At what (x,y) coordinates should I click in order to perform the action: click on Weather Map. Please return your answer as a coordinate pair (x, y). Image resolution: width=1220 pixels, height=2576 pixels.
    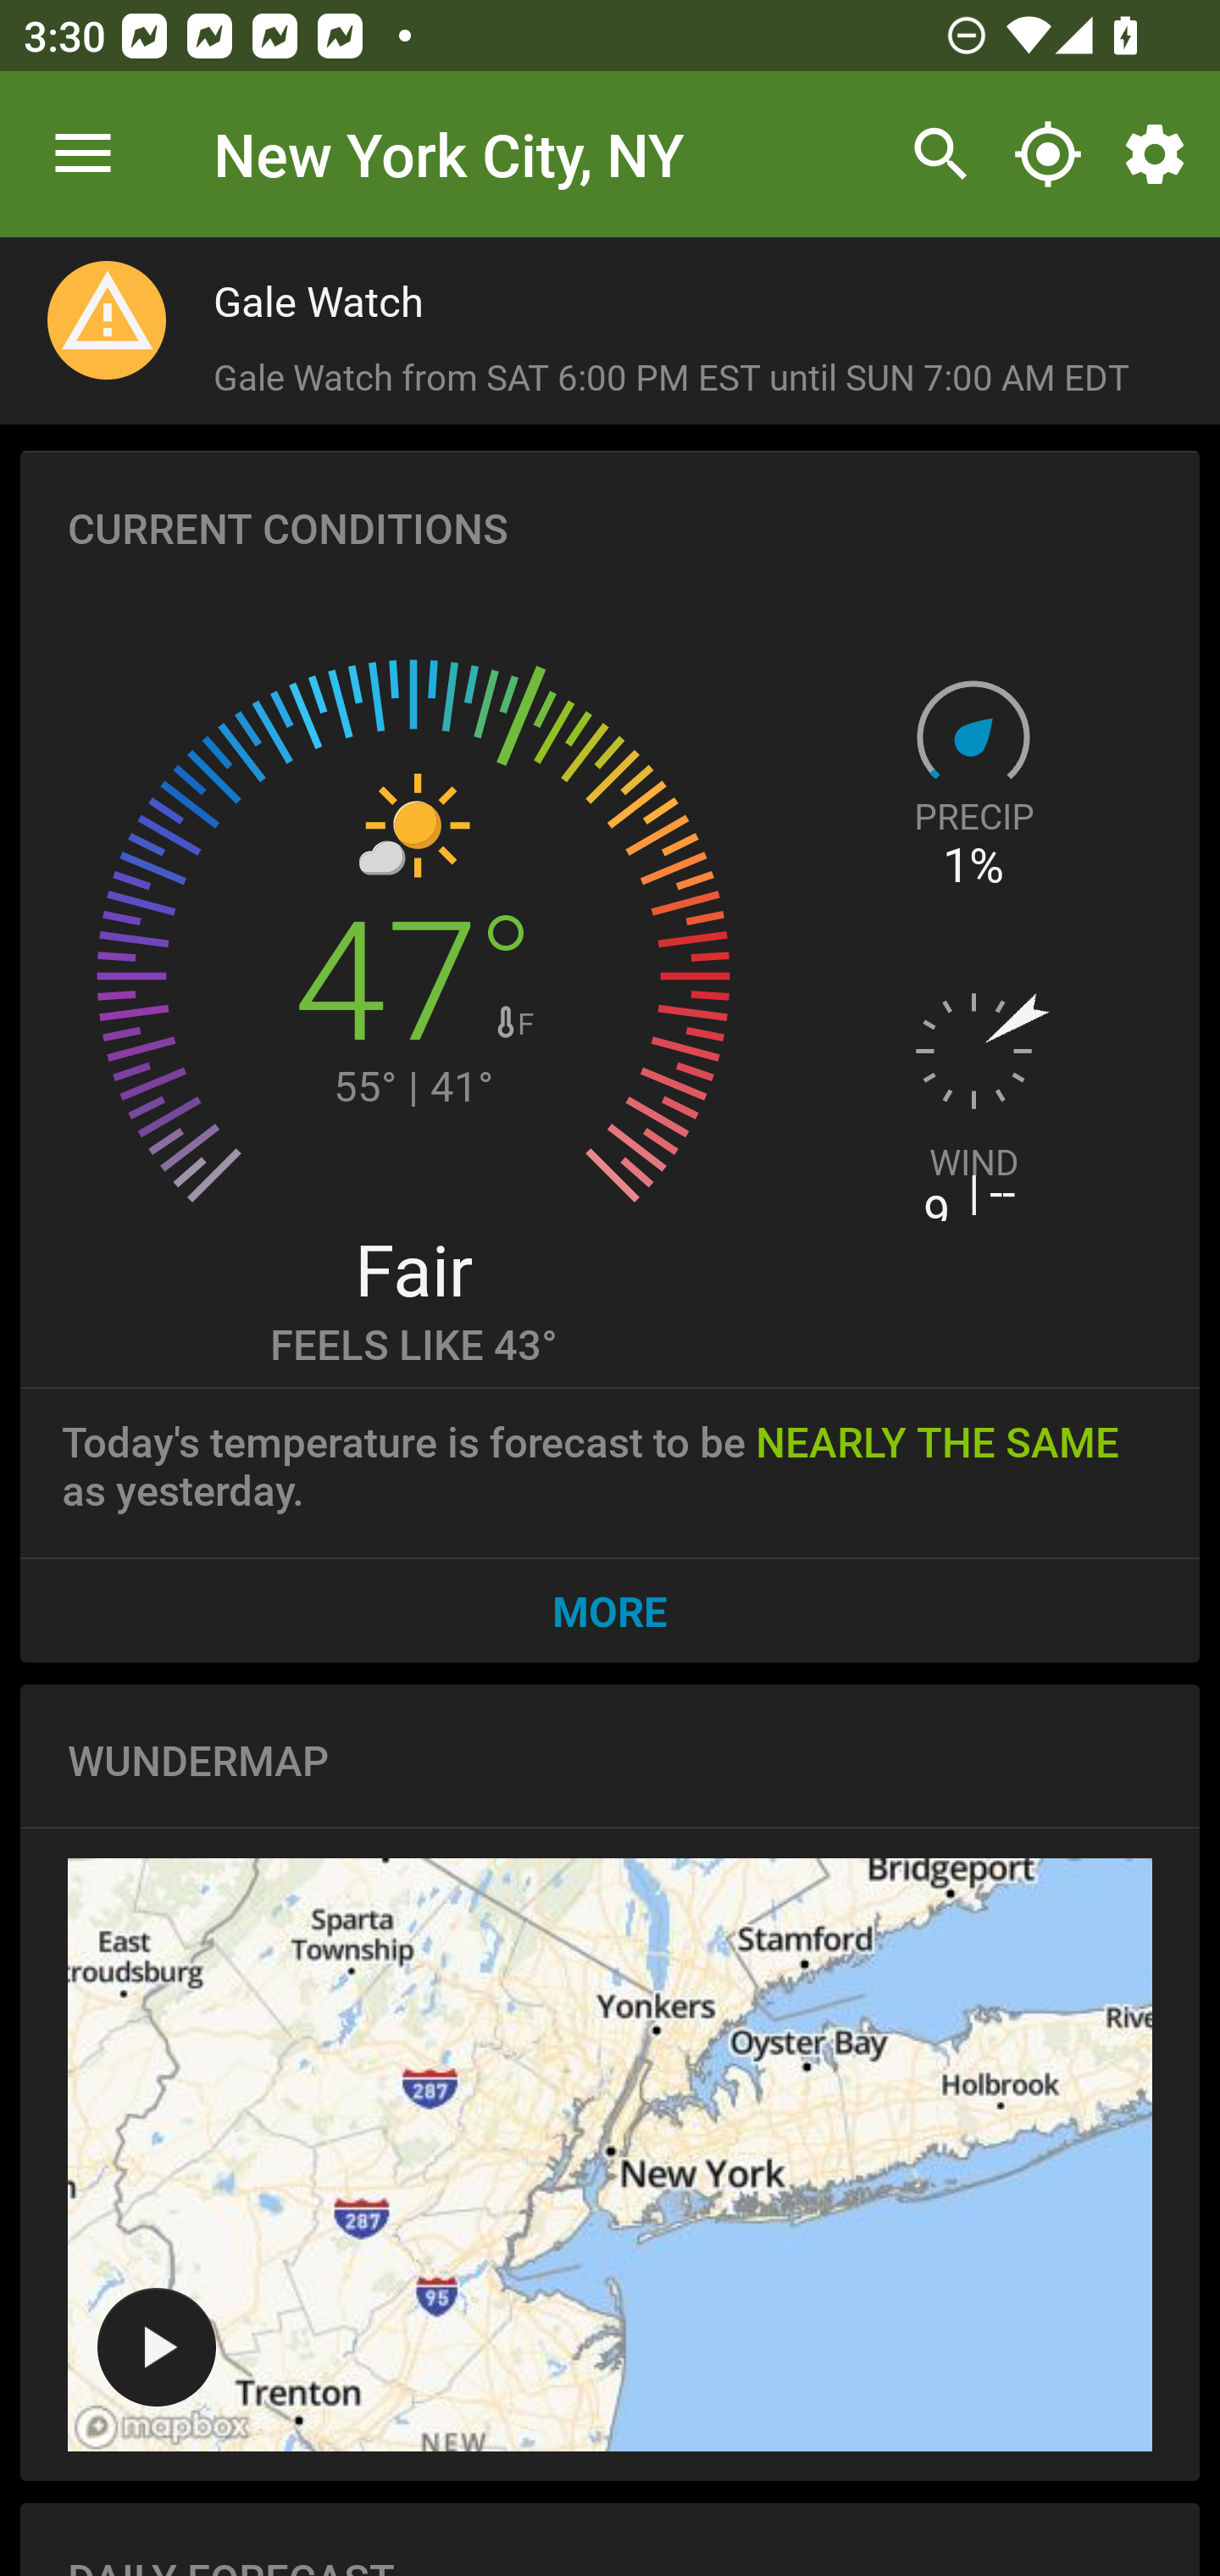
    Looking at the image, I should click on (610, 2154).